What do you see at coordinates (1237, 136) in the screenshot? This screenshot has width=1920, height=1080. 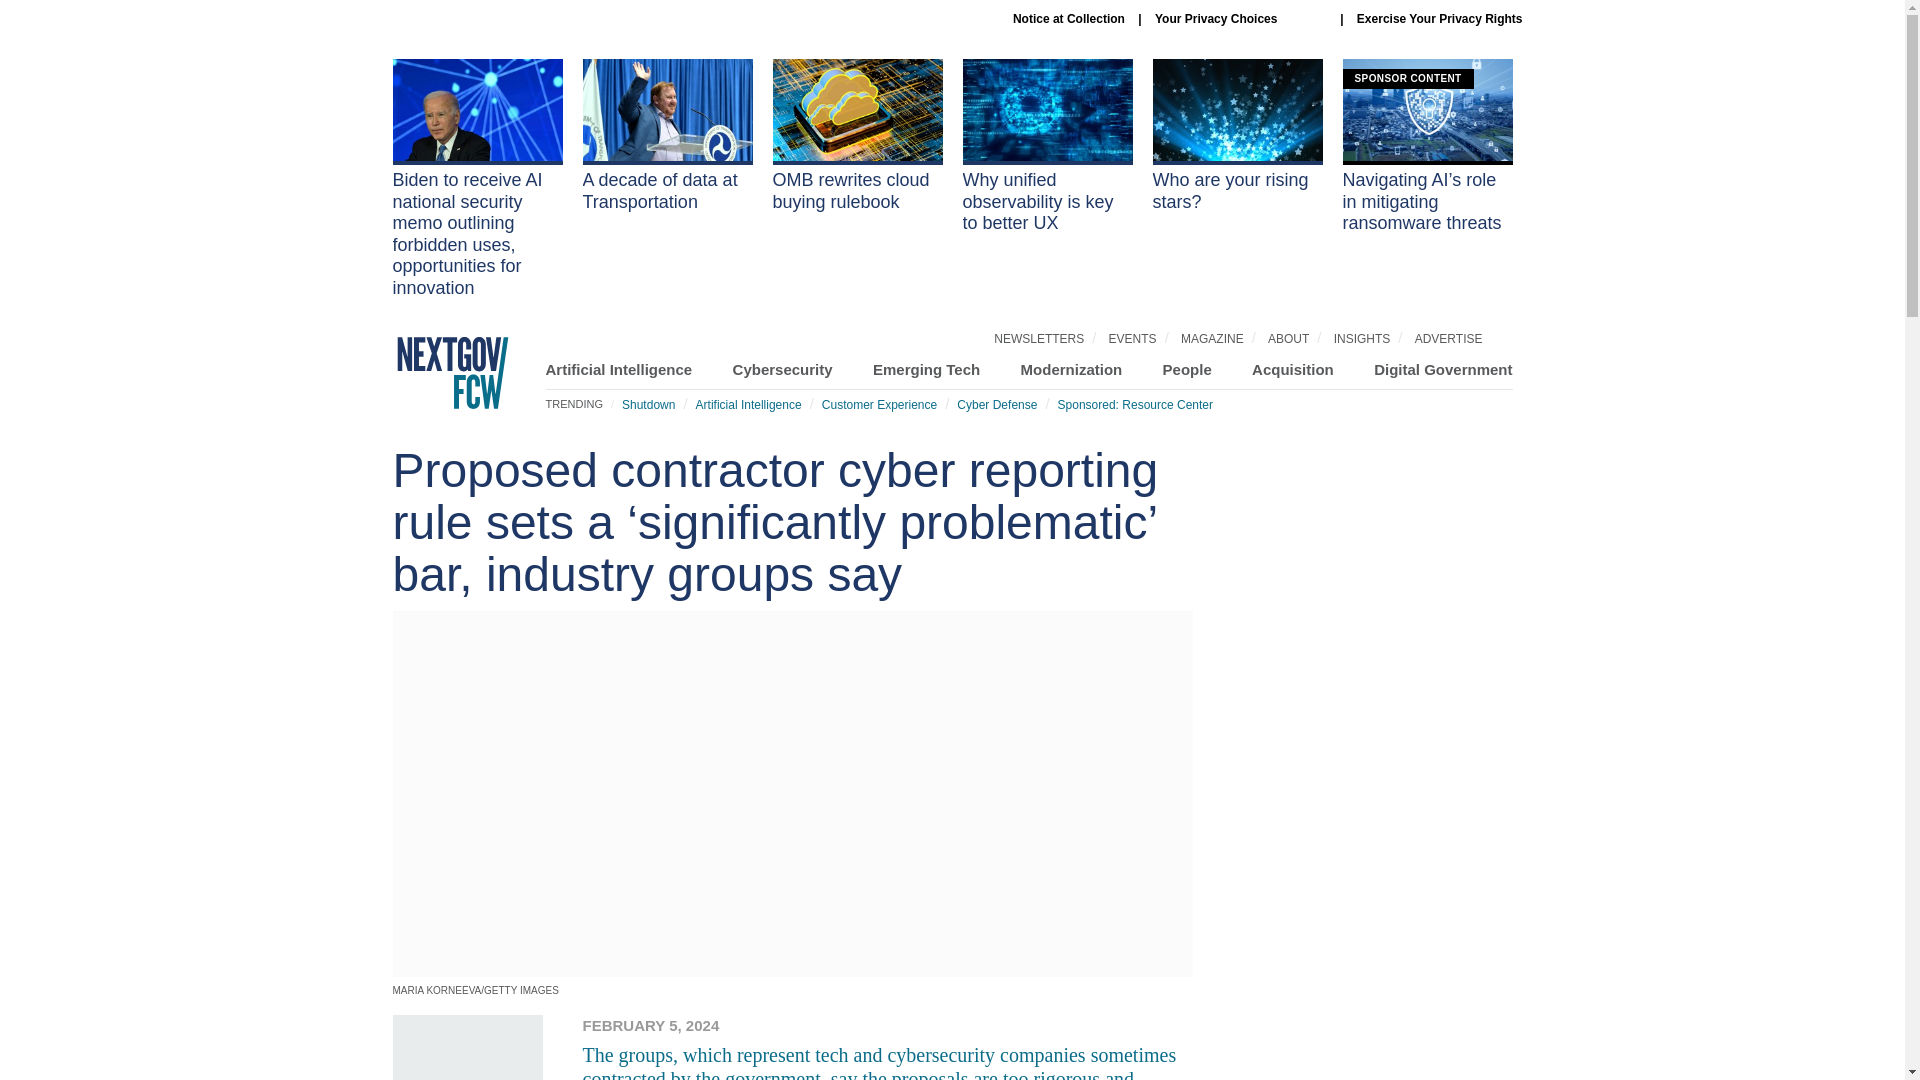 I see `Who are your rising stars?` at bounding box center [1237, 136].